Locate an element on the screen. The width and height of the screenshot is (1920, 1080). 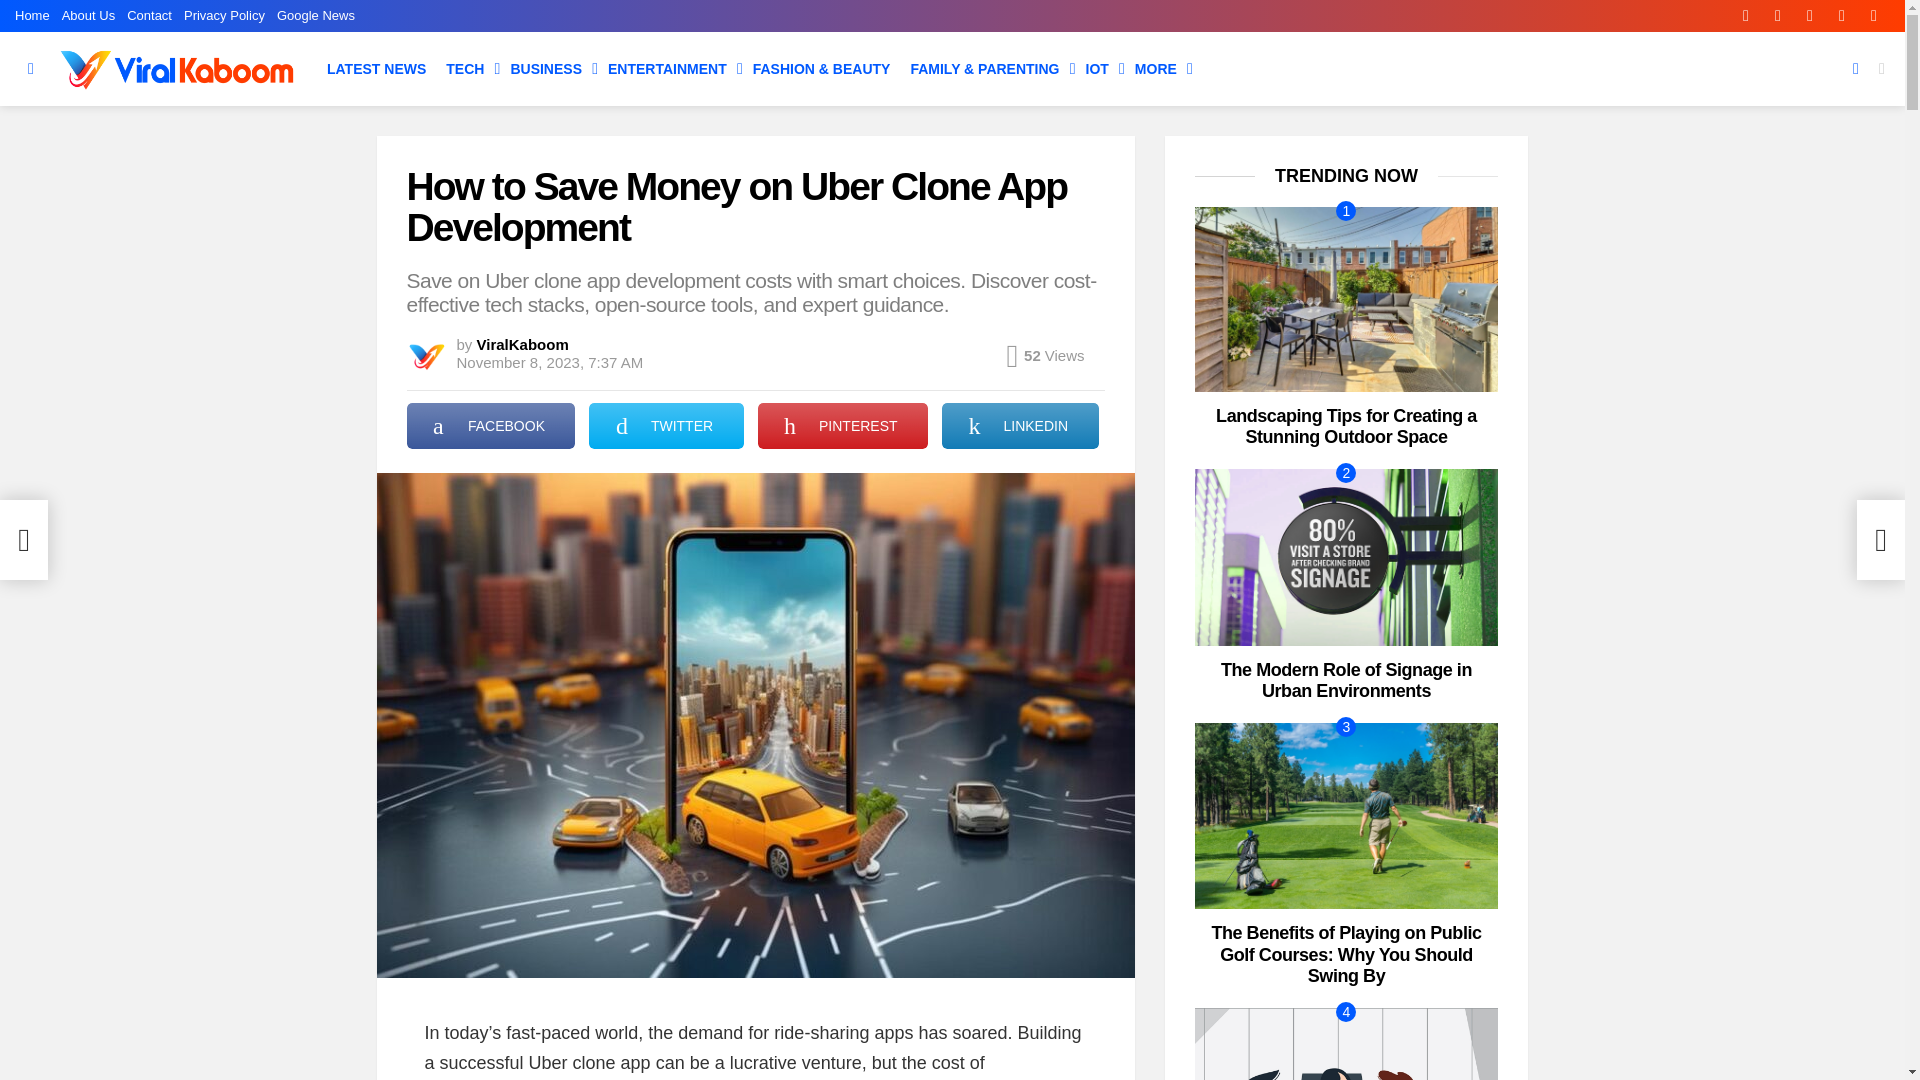
Home is located at coordinates (32, 16).